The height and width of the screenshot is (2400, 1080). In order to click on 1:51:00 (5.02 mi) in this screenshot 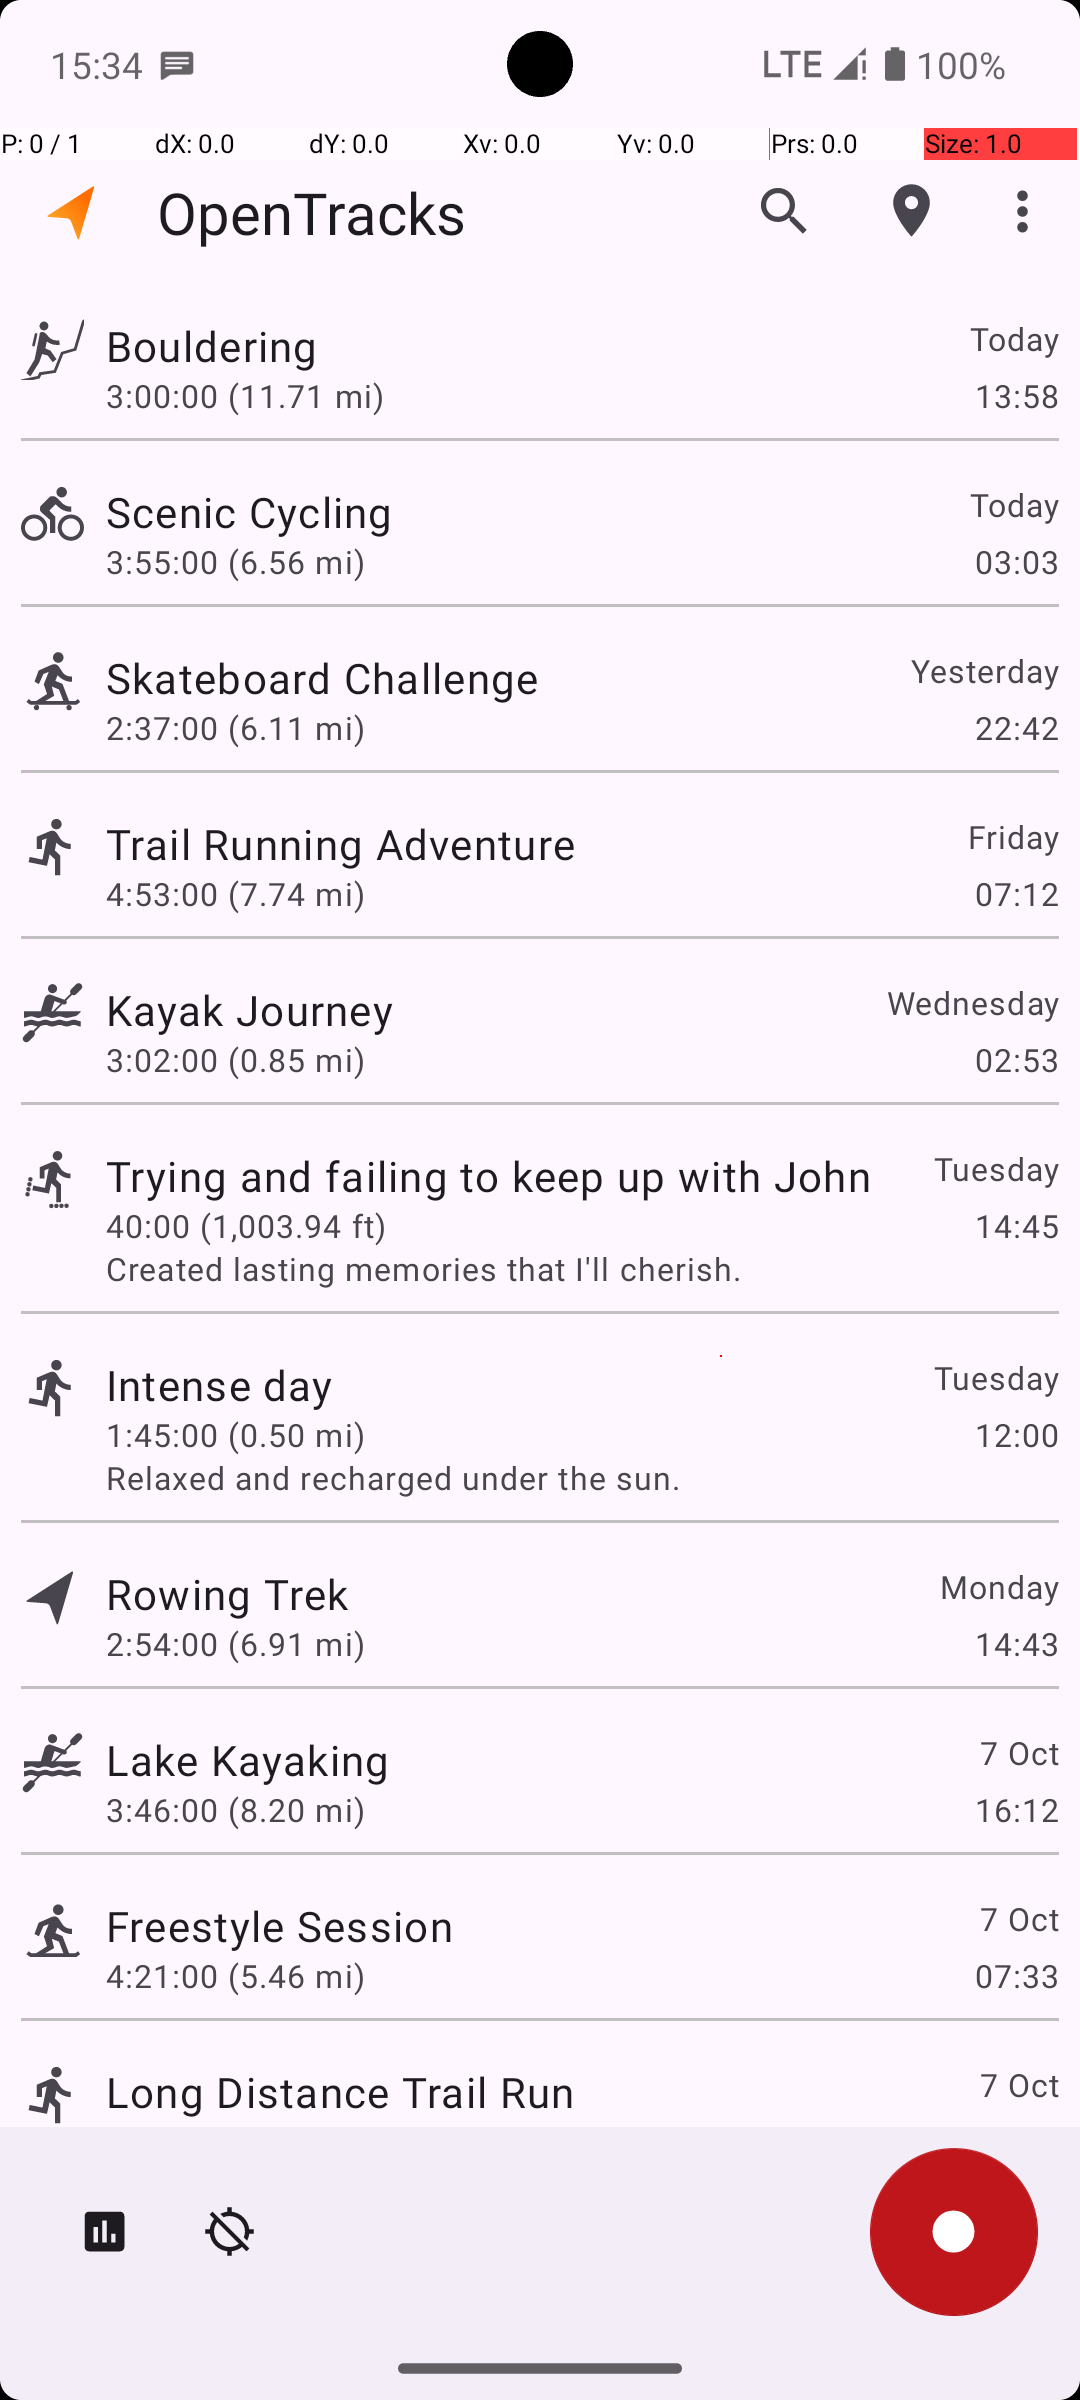, I will do `click(236, 2142)`.